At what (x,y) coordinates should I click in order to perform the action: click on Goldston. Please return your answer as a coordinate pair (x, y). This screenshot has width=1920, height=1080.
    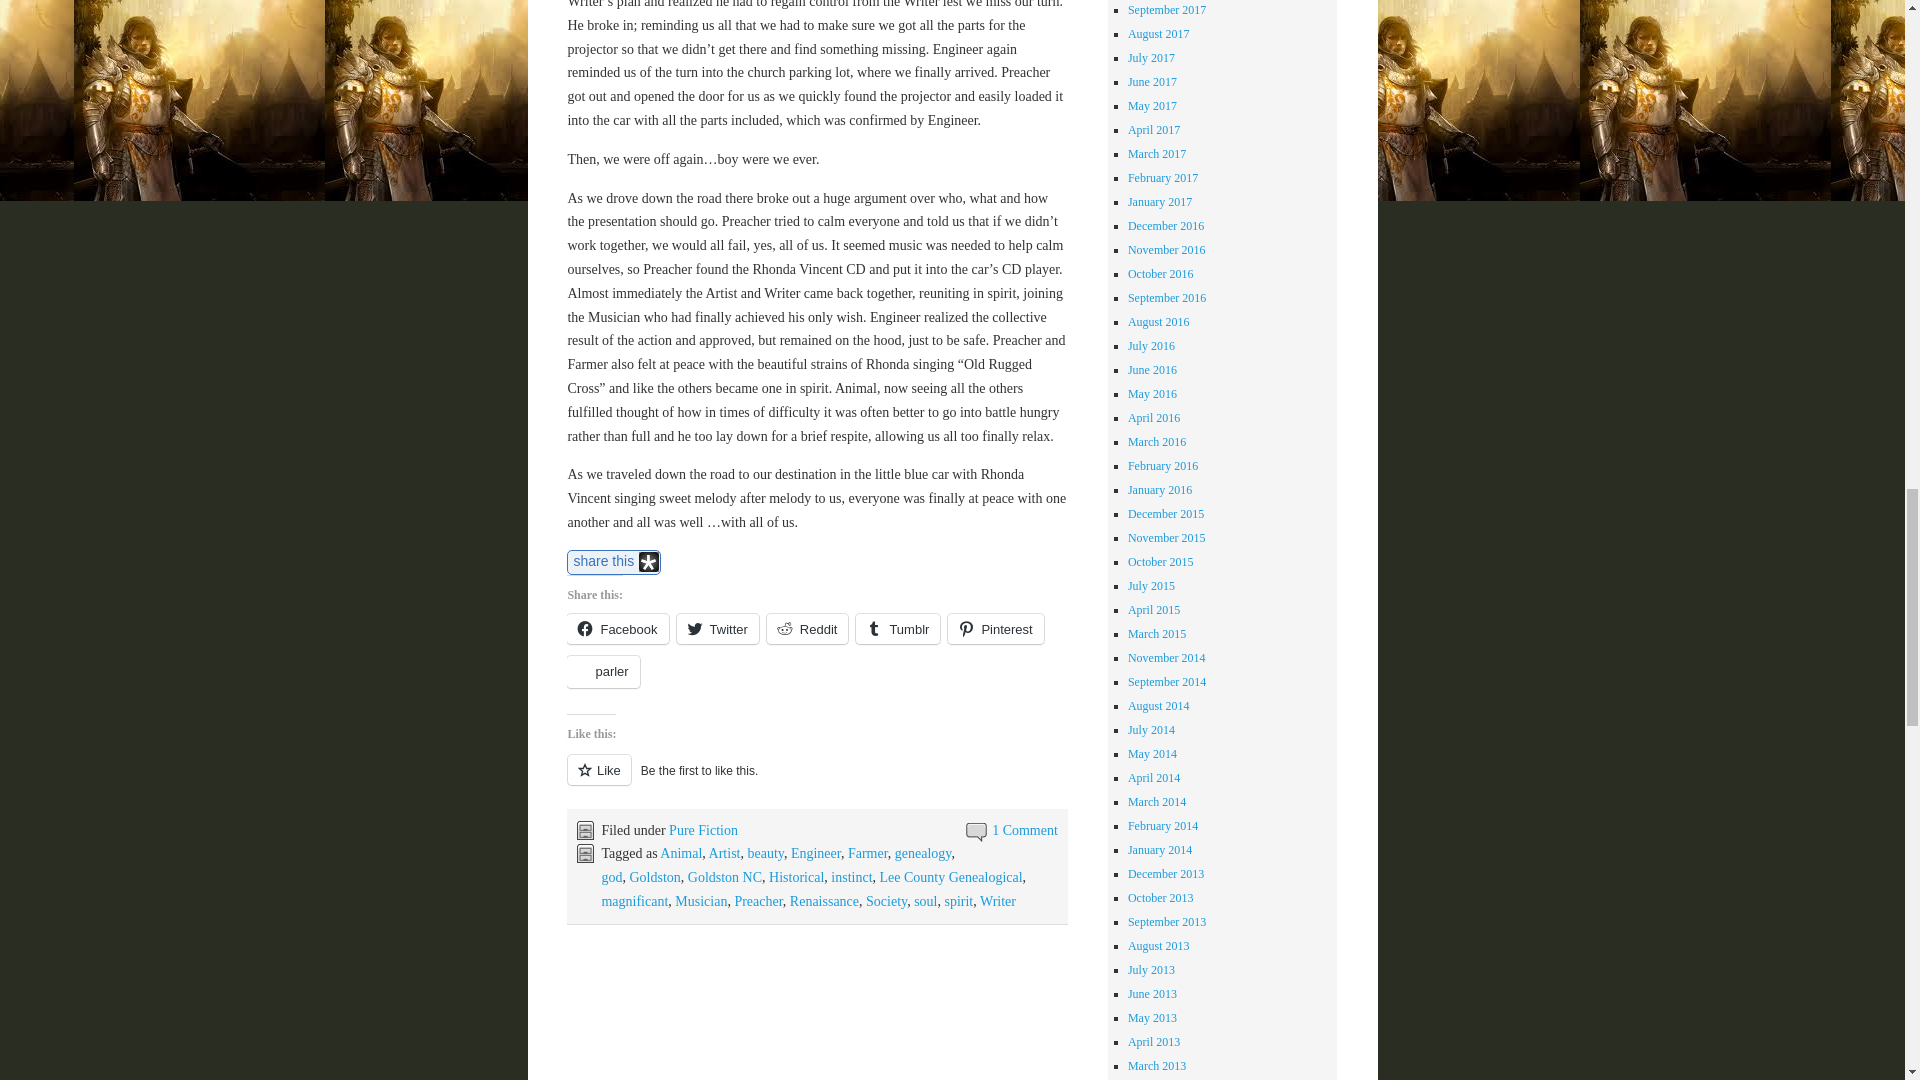
    Looking at the image, I should click on (654, 877).